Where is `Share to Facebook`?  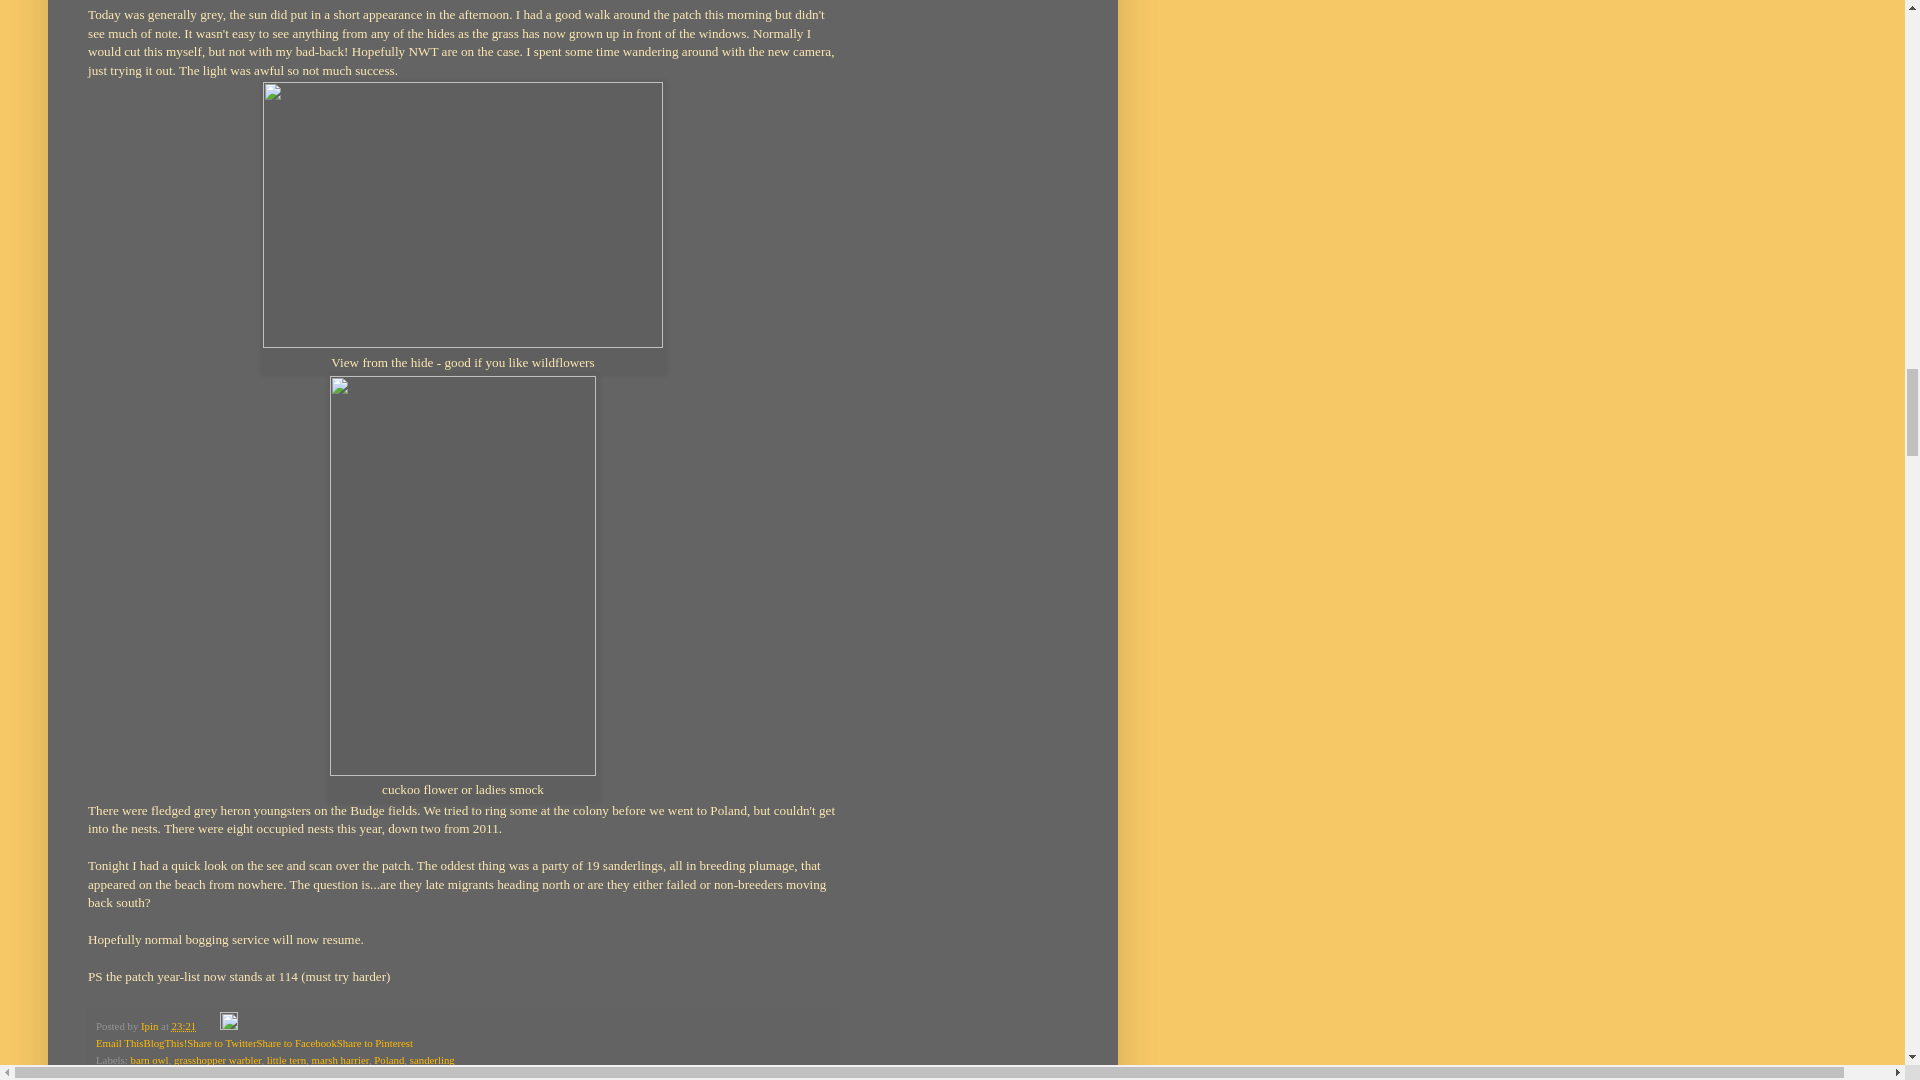 Share to Facebook is located at coordinates (296, 1042).